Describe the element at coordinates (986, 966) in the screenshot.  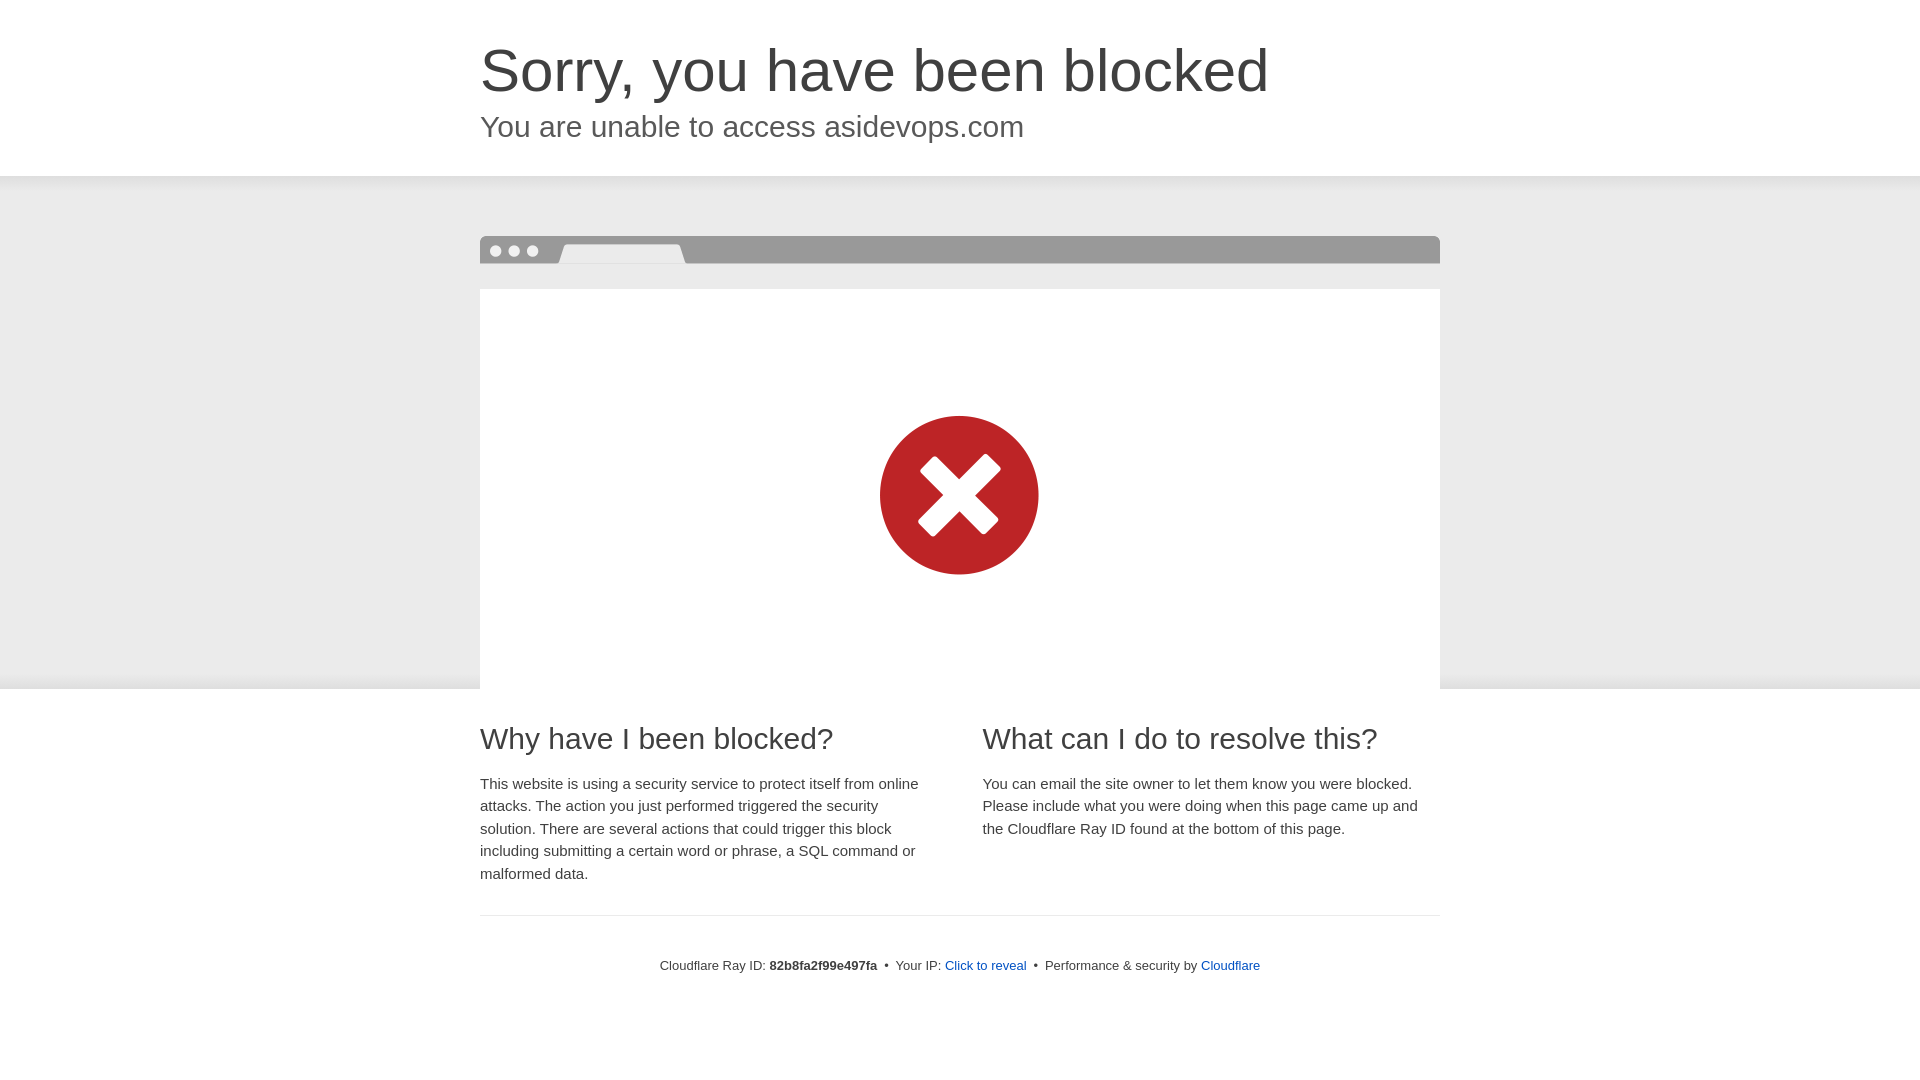
I see `Click to reveal` at that location.